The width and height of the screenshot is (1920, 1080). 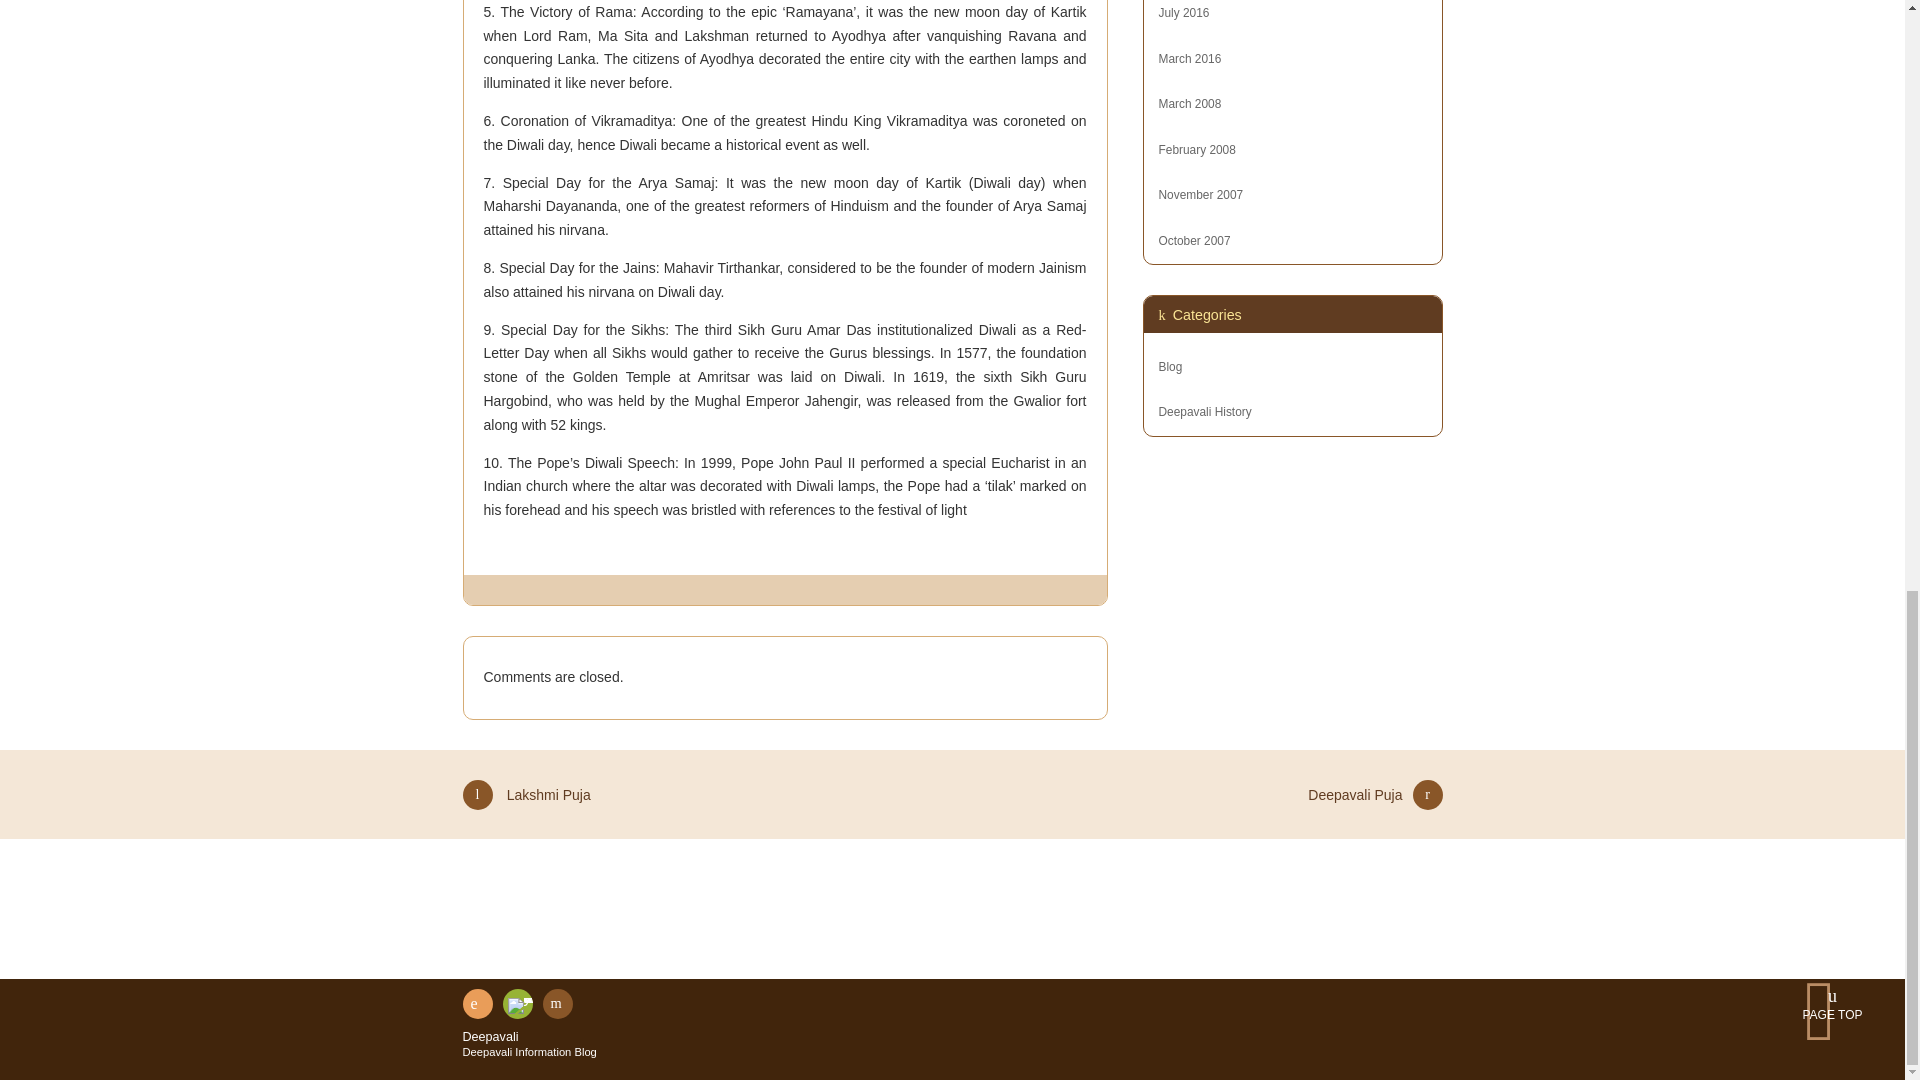 What do you see at coordinates (1196, 149) in the screenshot?
I see `February 2008` at bounding box center [1196, 149].